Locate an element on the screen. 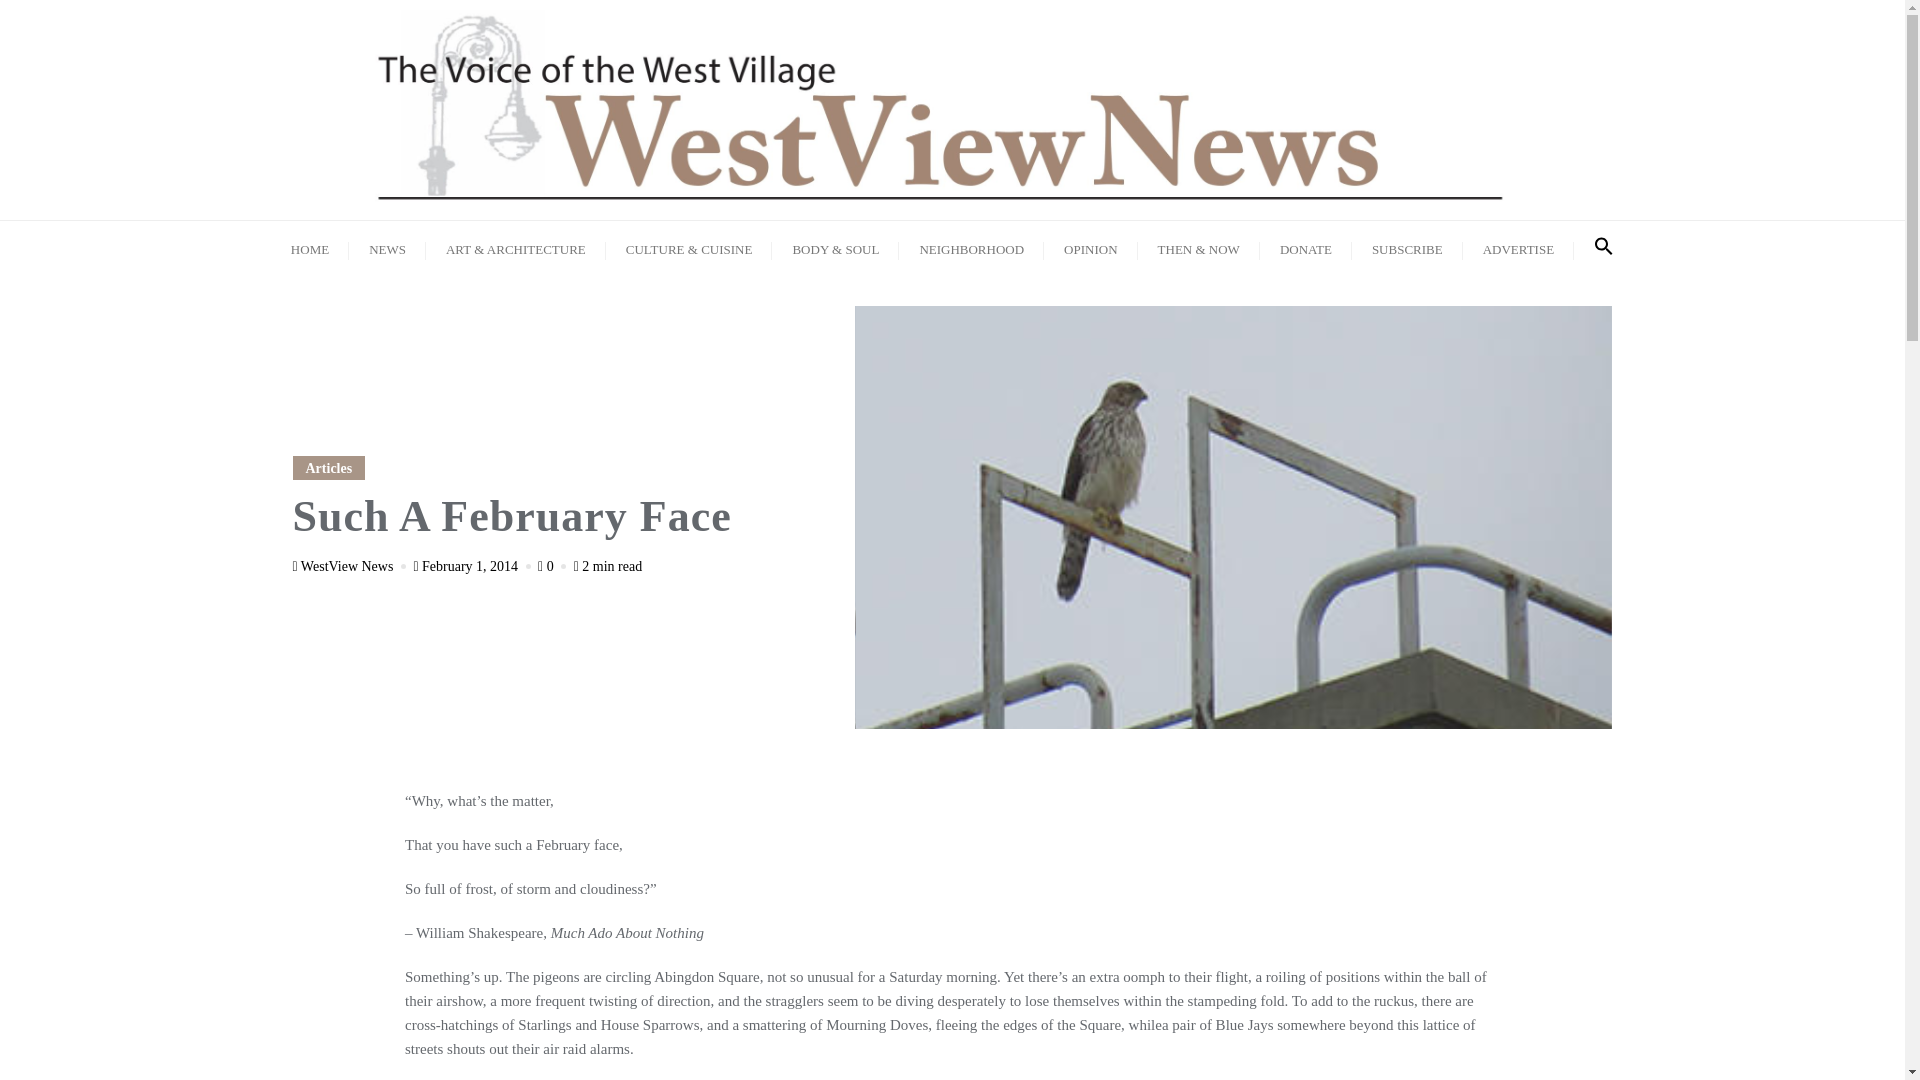  WestView News is located at coordinates (350, 566).